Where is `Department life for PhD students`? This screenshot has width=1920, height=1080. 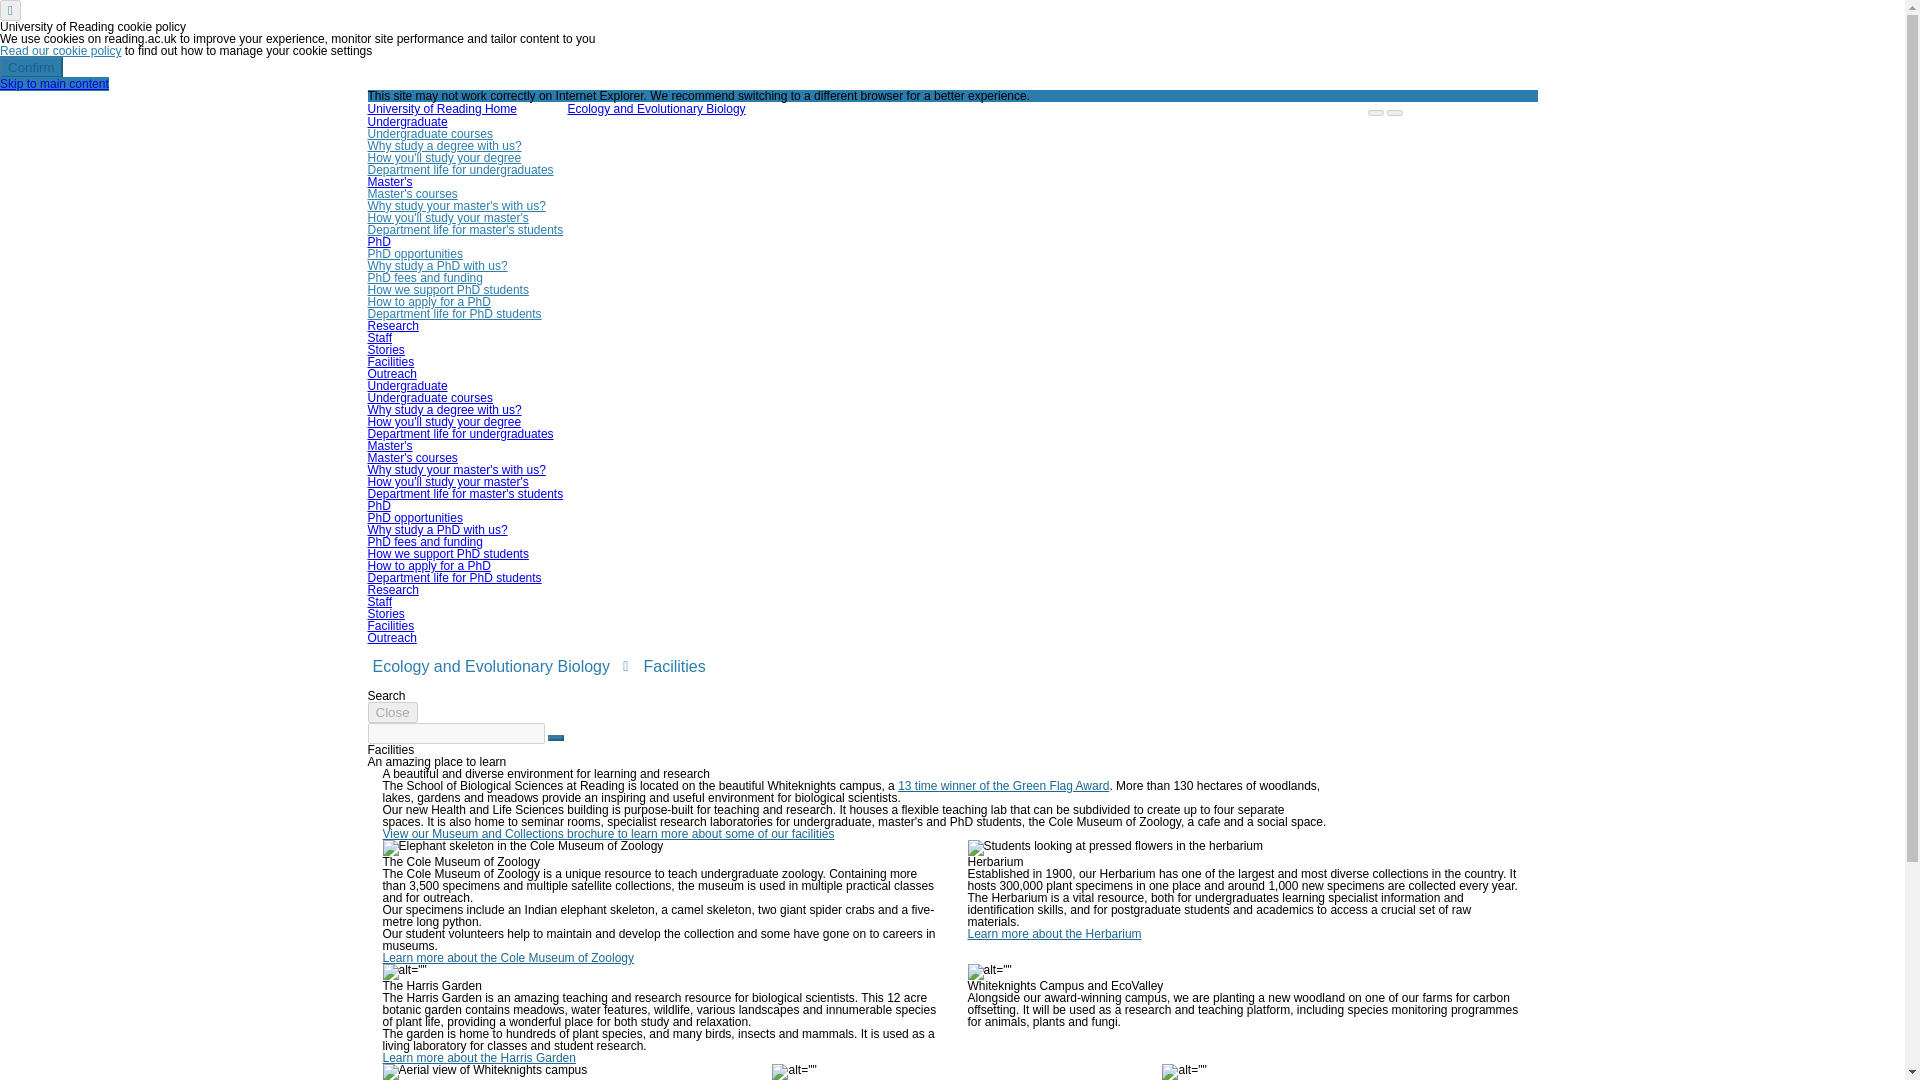 Department life for PhD students is located at coordinates (454, 313).